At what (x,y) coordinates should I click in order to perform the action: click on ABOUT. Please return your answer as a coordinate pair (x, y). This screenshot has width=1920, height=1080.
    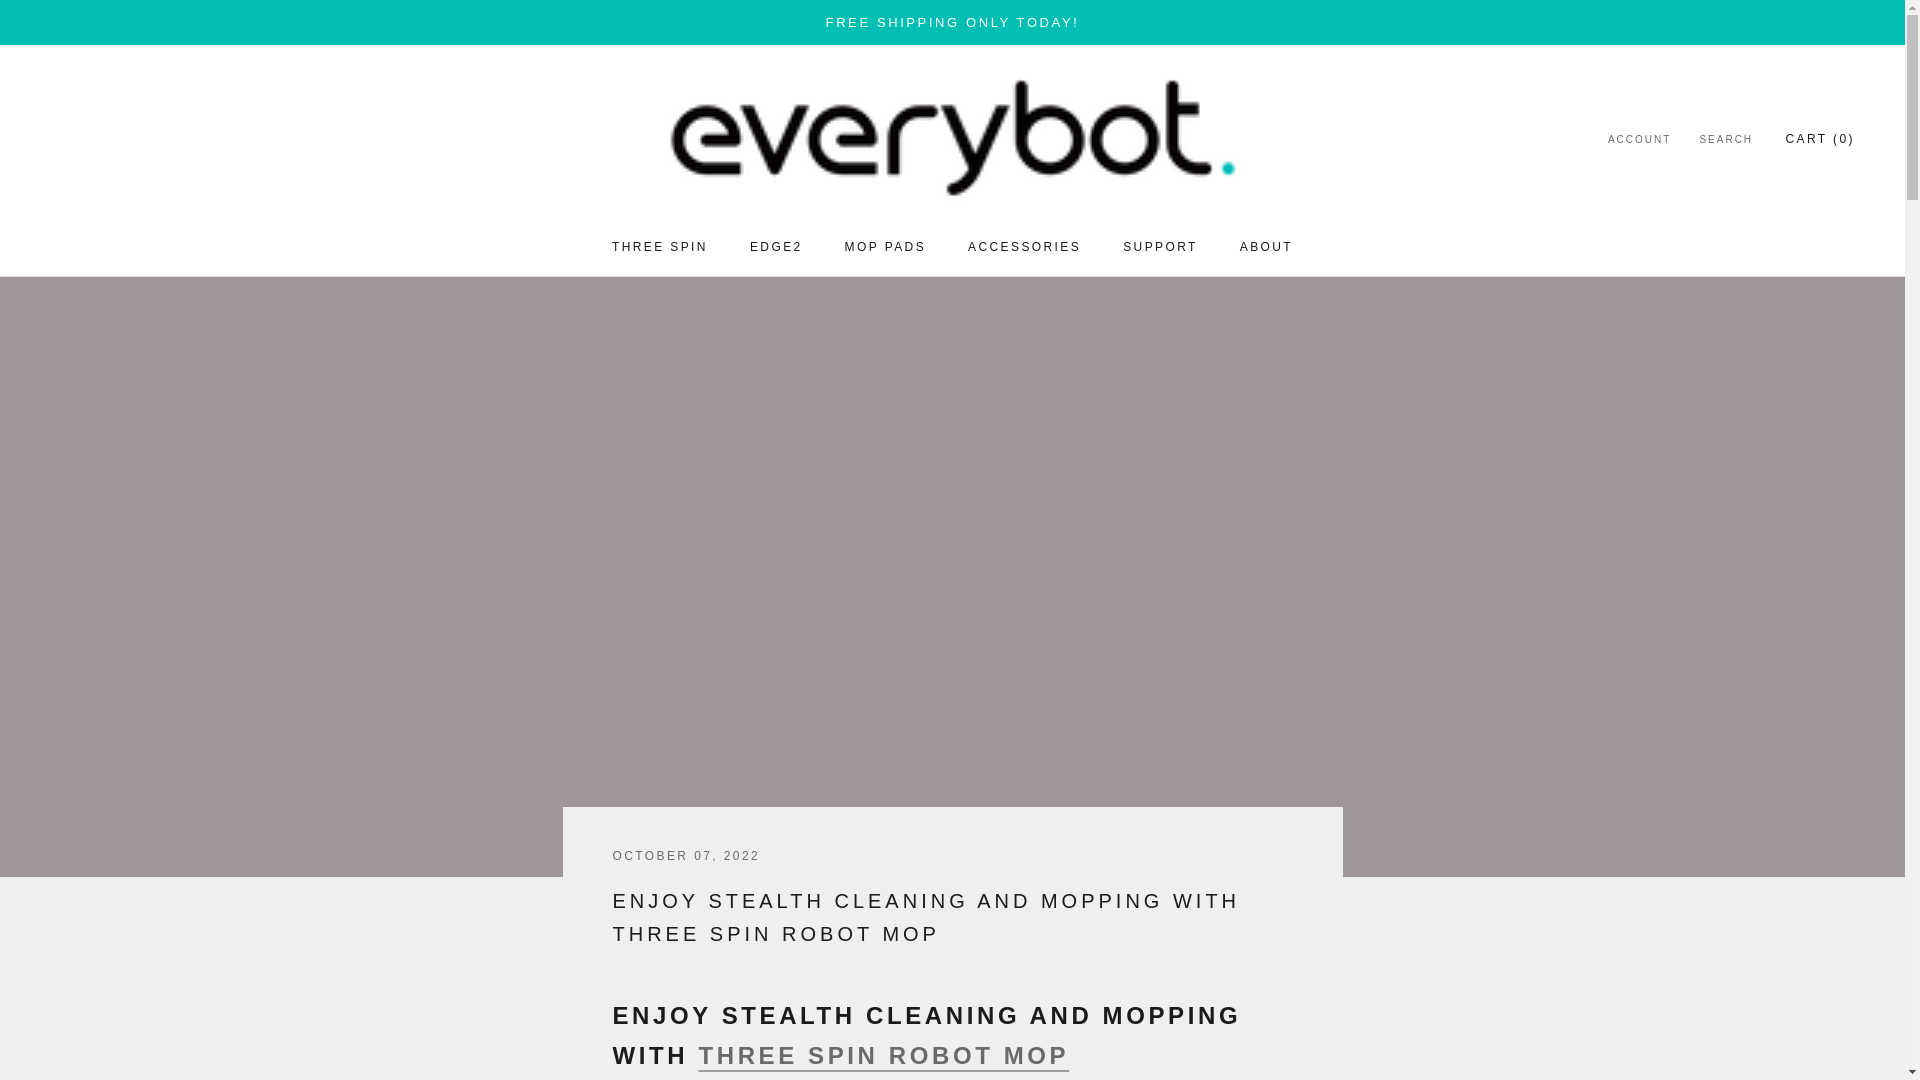
    Looking at the image, I should click on (1726, 140).